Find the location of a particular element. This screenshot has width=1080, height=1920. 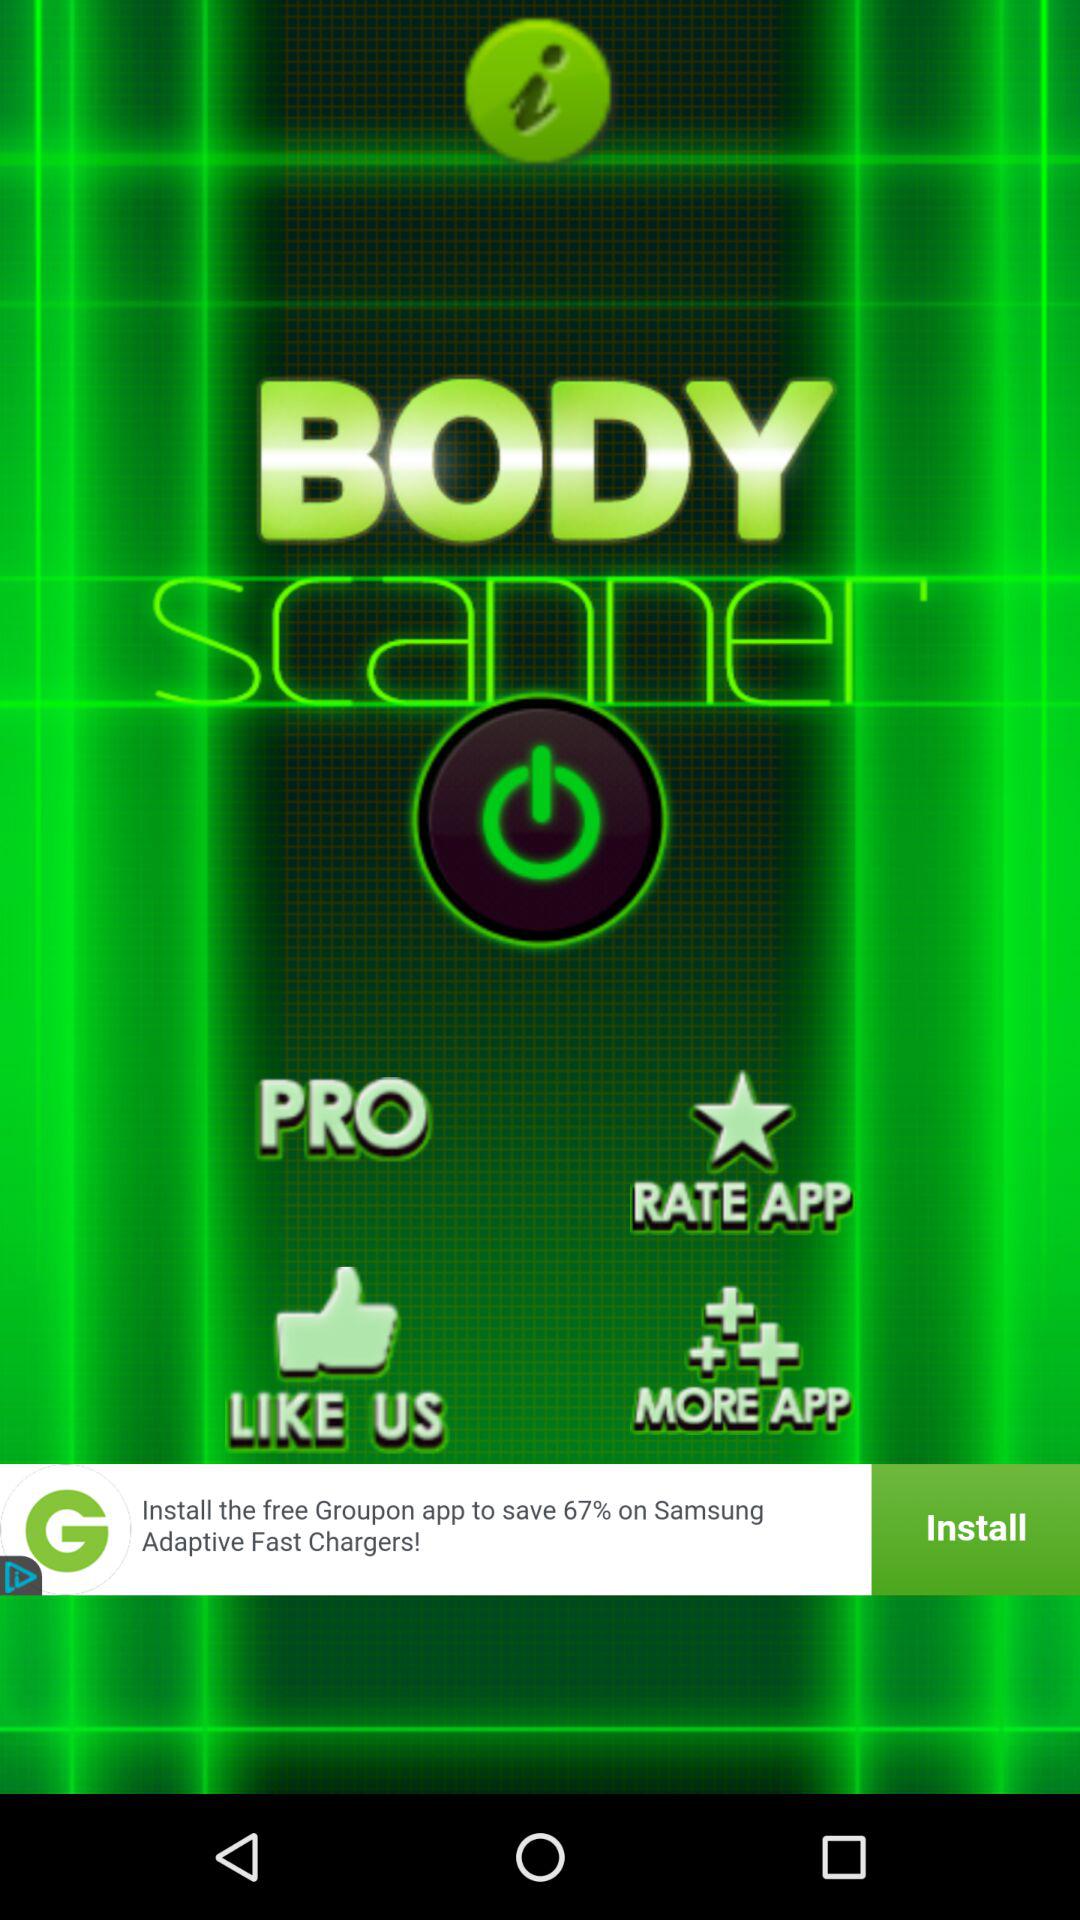

install app is located at coordinates (540, 1530).